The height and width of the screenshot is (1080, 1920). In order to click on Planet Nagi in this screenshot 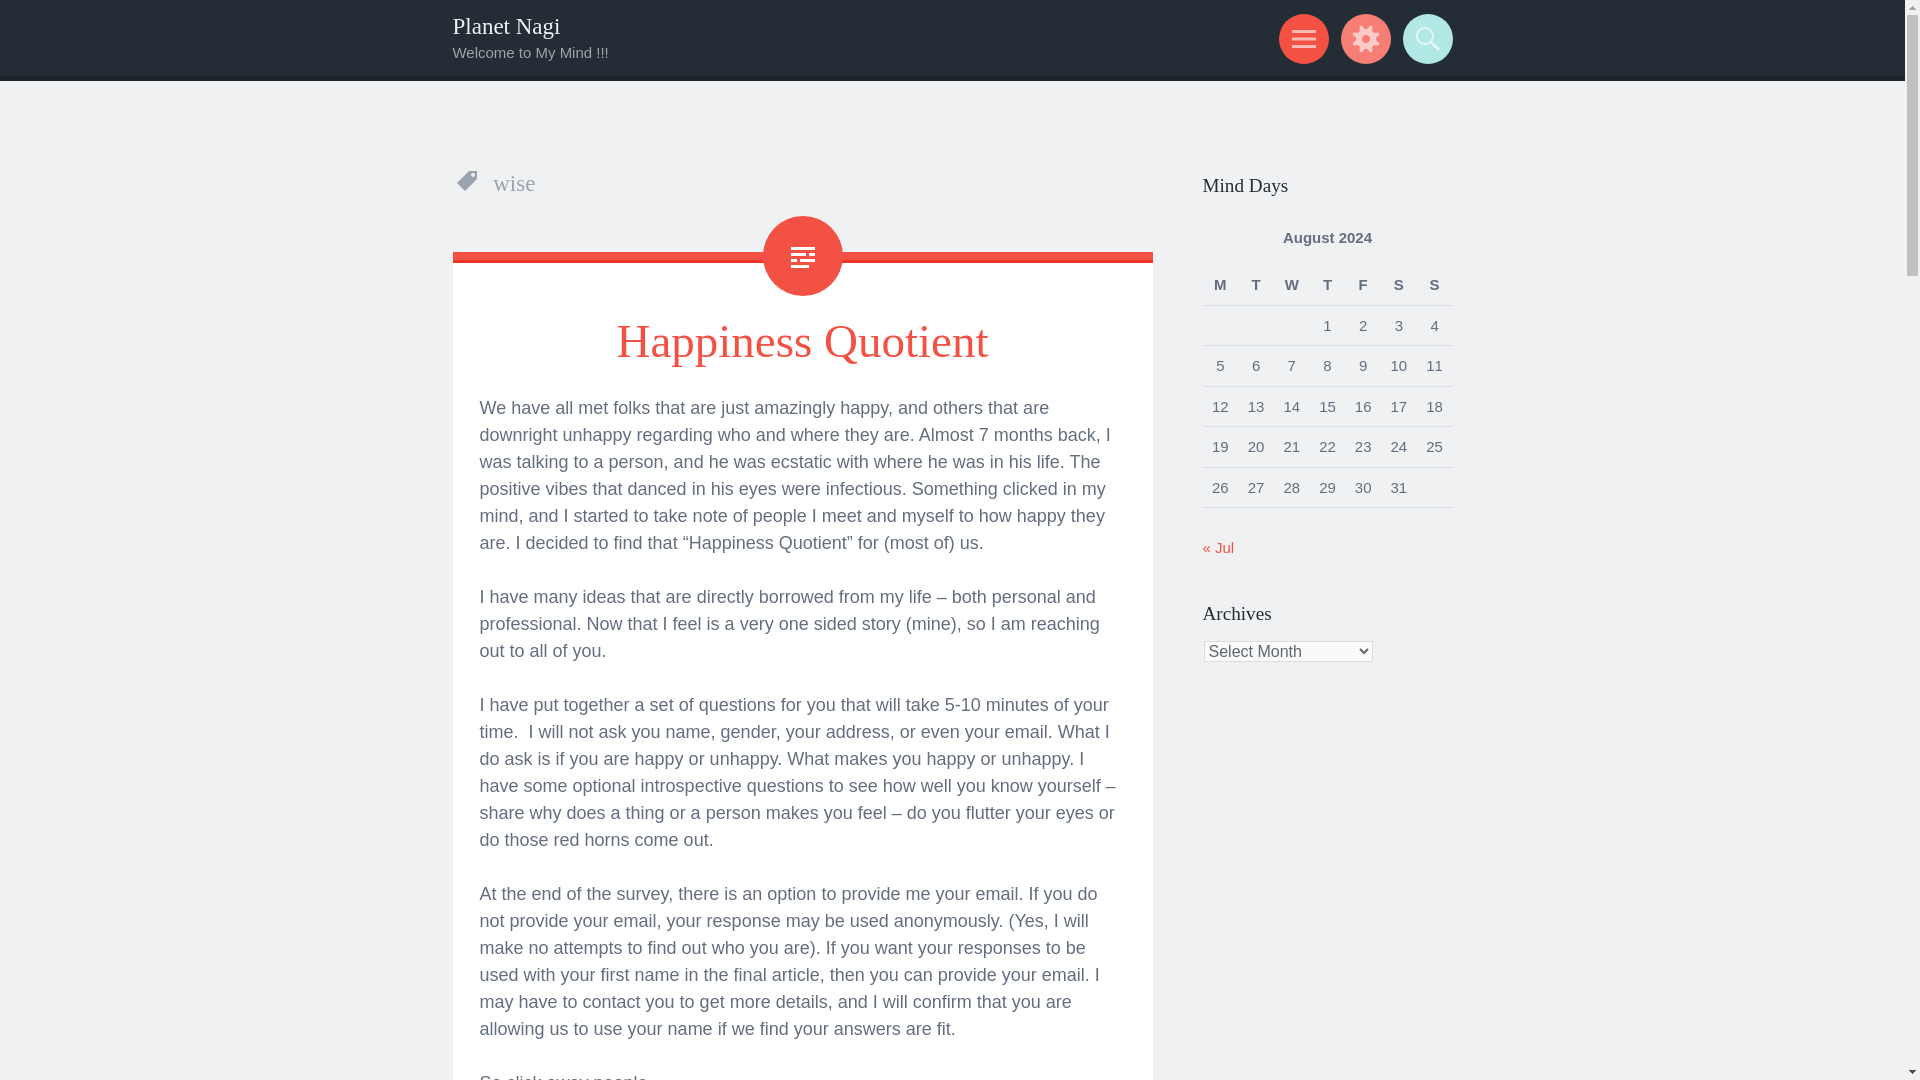, I will do `click(506, 26)`.